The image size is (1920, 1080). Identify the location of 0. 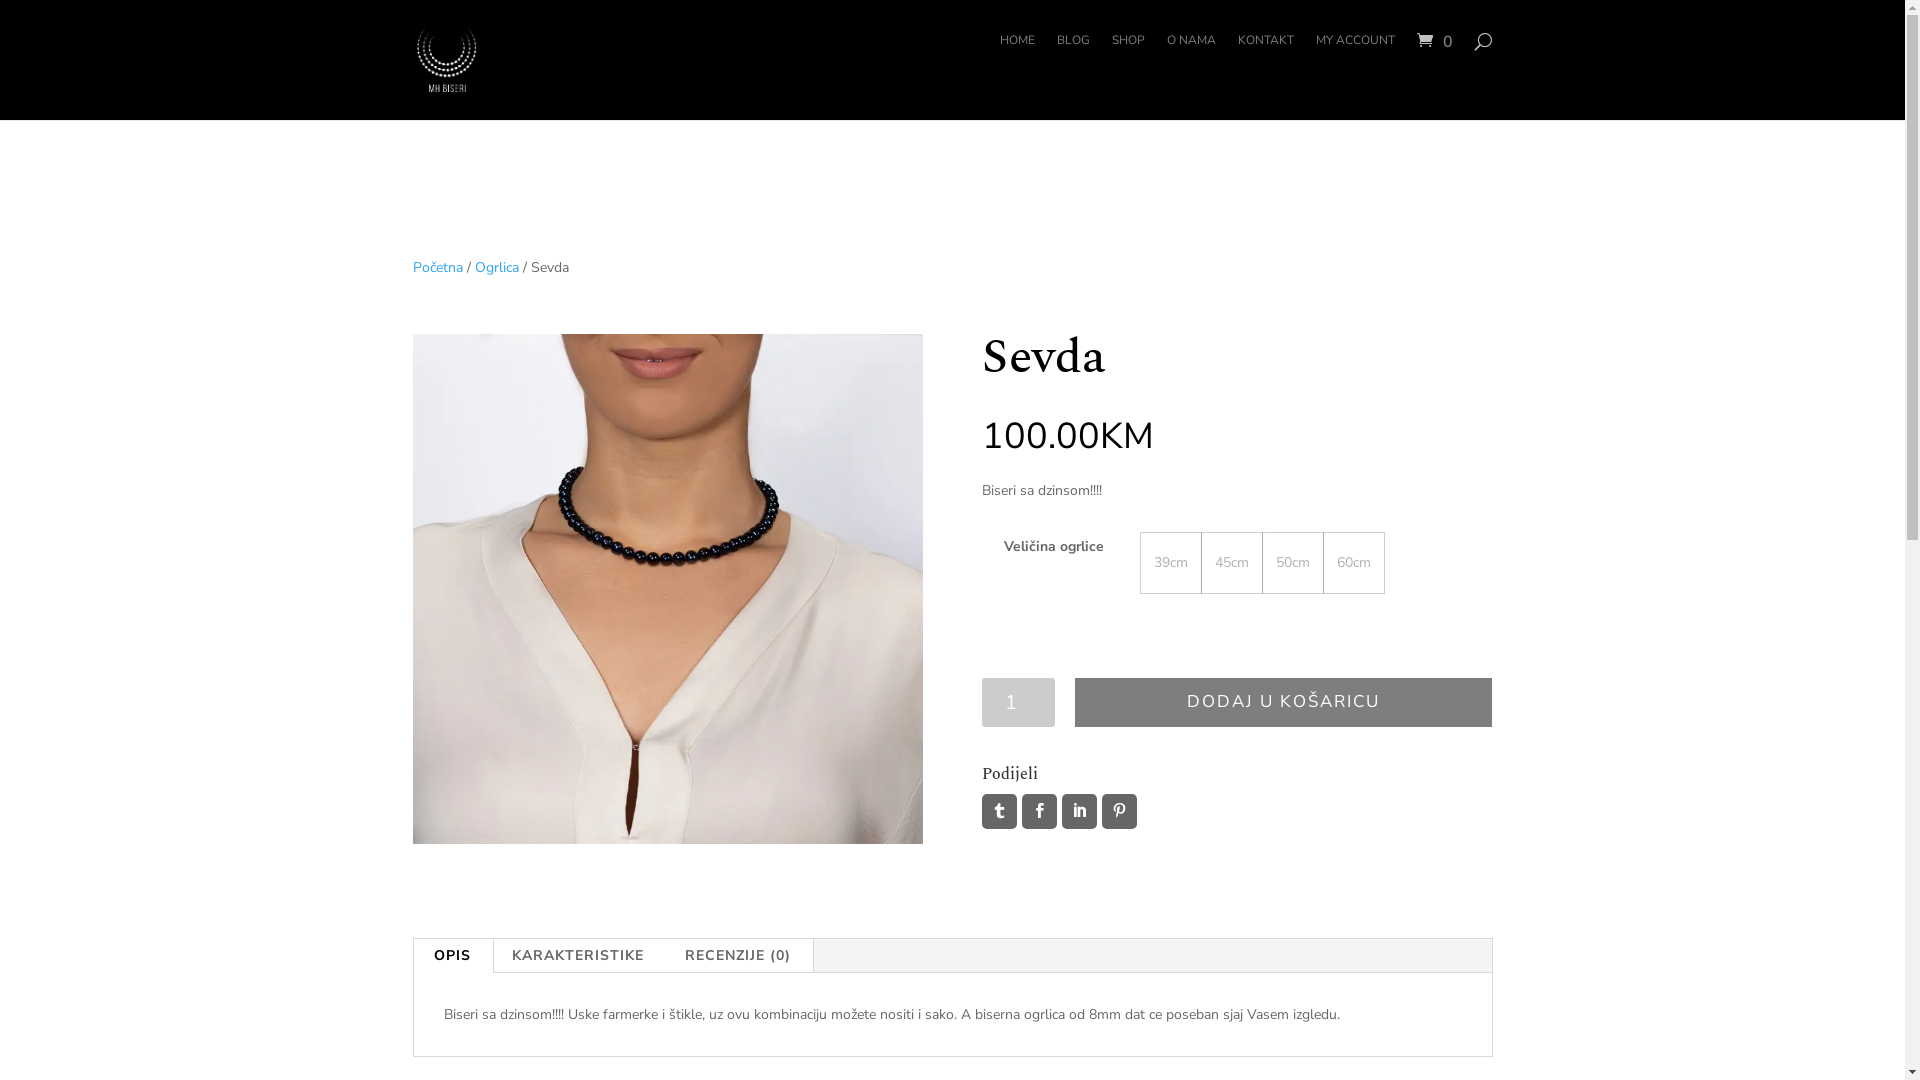
(1434, 42).